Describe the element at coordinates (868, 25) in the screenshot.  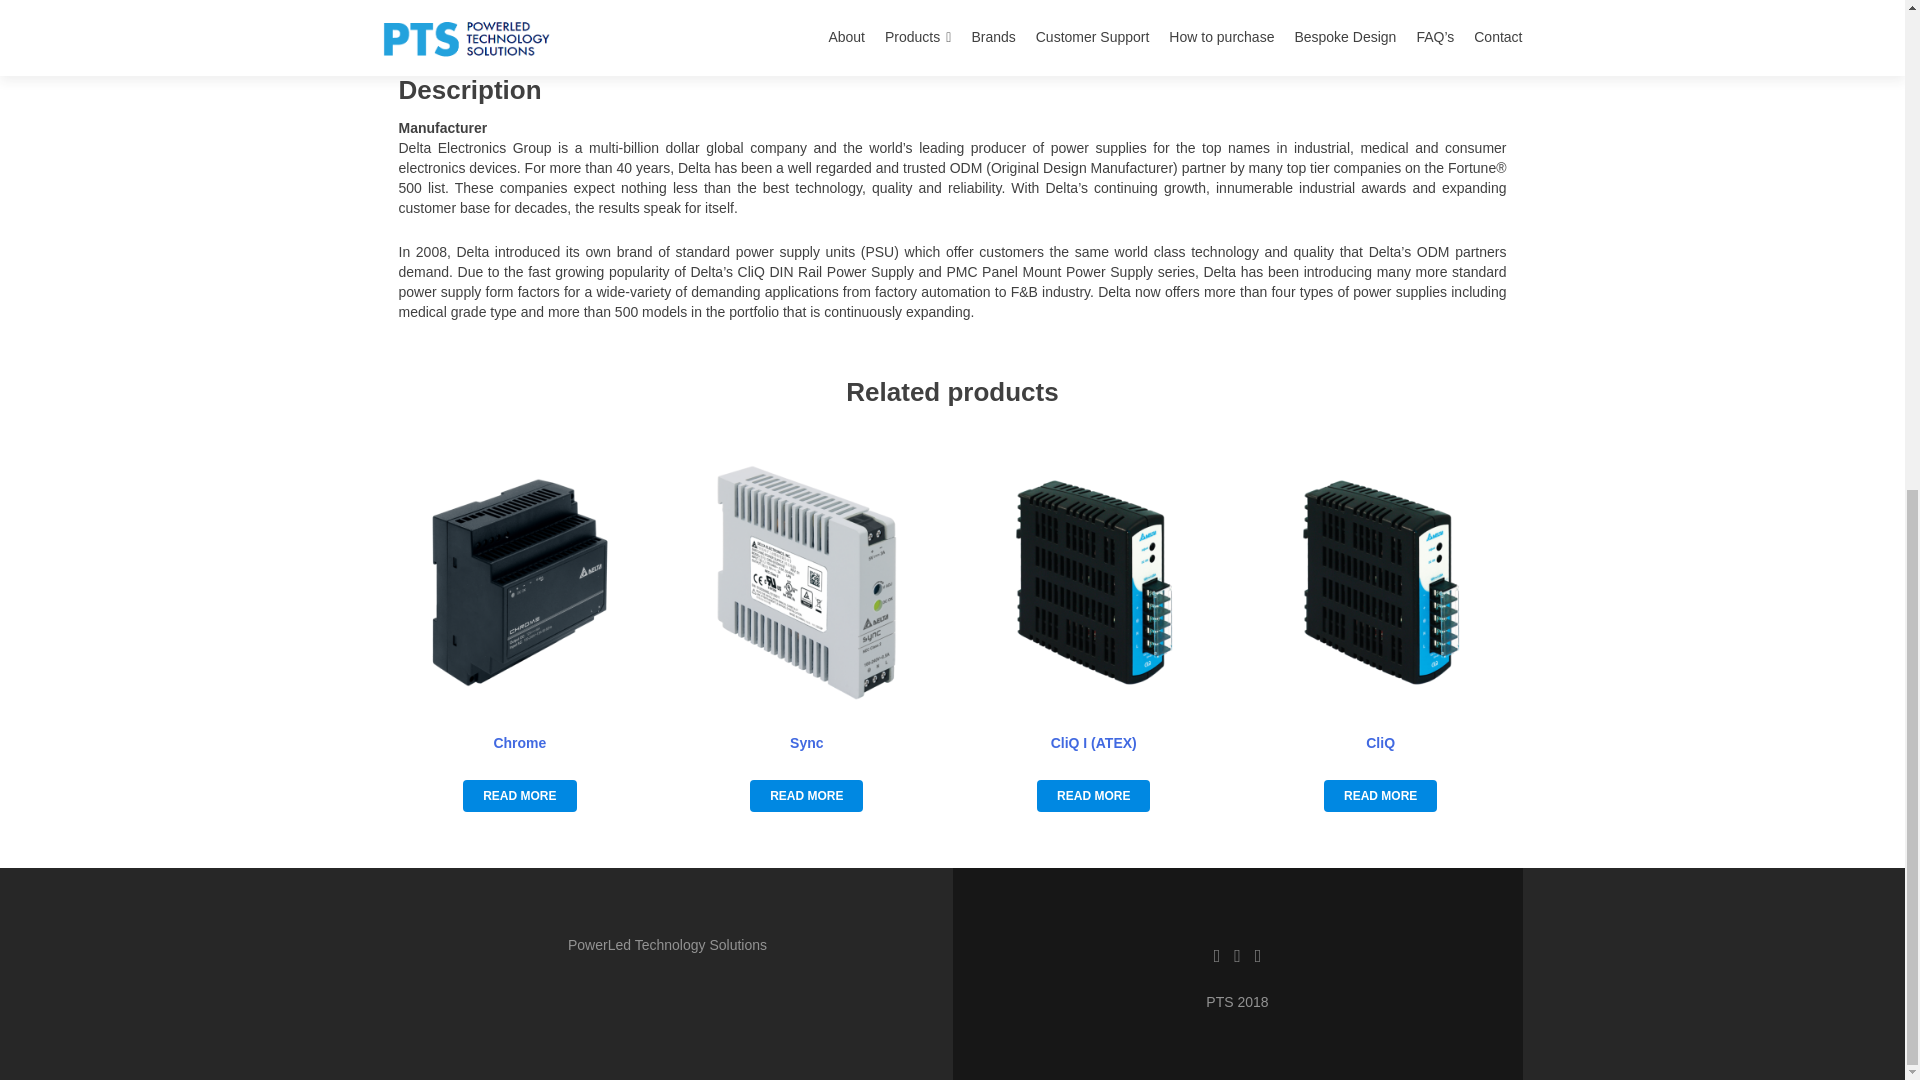
I see `Products in series` at that location.